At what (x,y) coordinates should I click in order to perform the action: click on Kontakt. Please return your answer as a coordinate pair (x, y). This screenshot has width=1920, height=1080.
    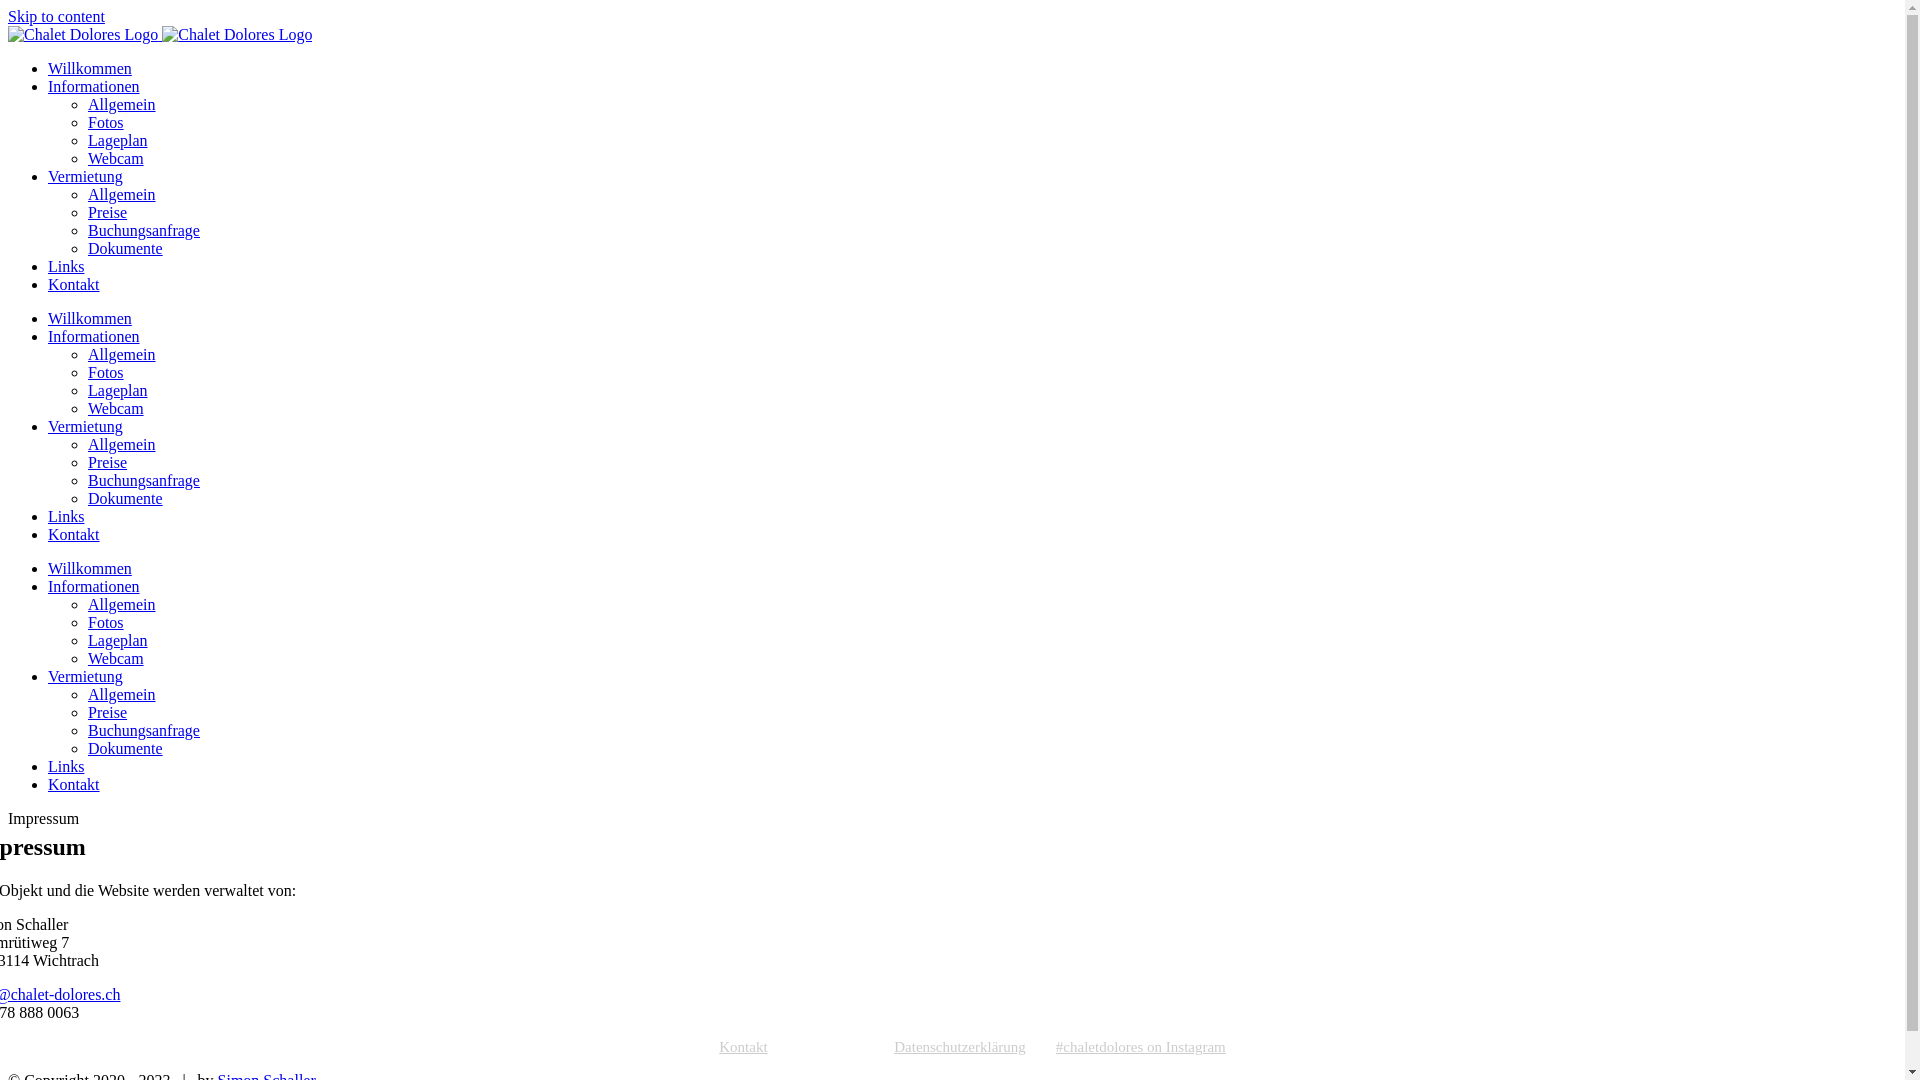
    Looking at the image, I should click on (74, 534).